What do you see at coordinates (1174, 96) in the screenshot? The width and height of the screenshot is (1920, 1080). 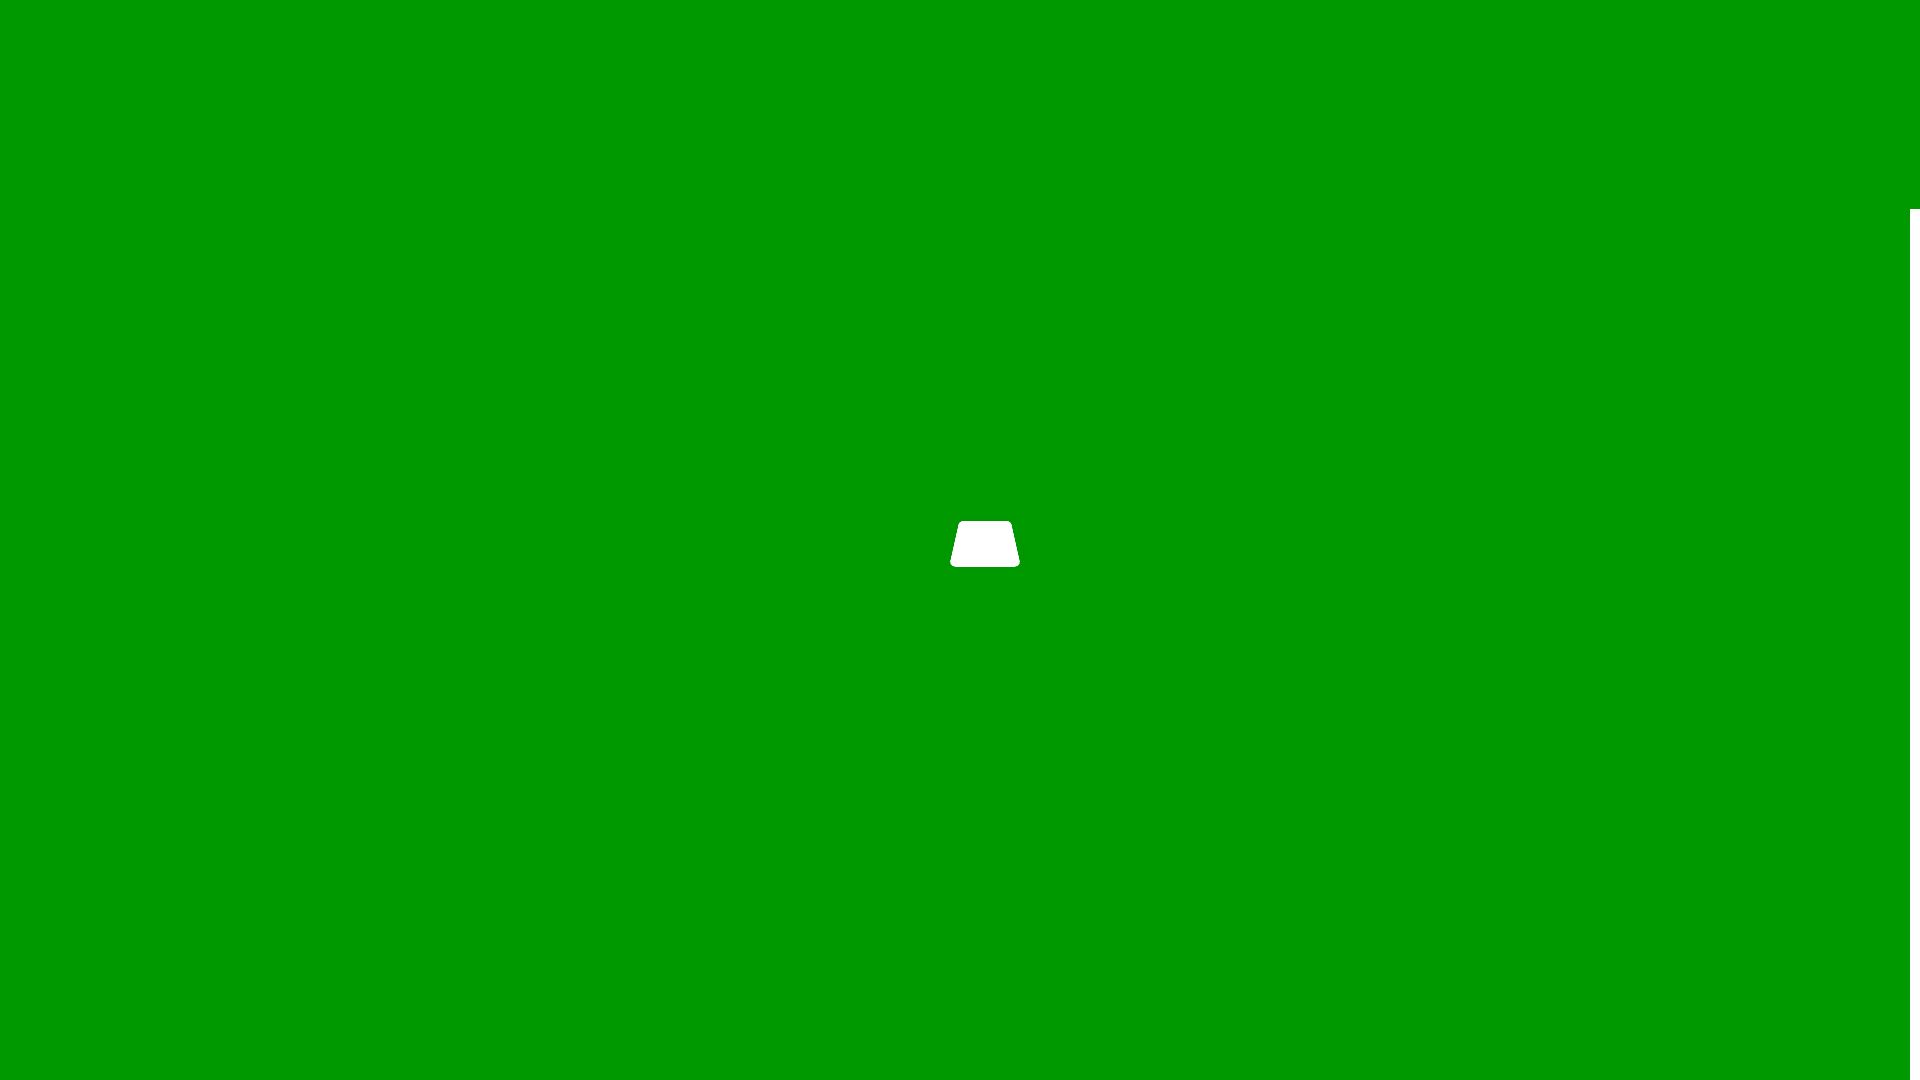 I see `Bloq` at bounding box center [1174, 96].